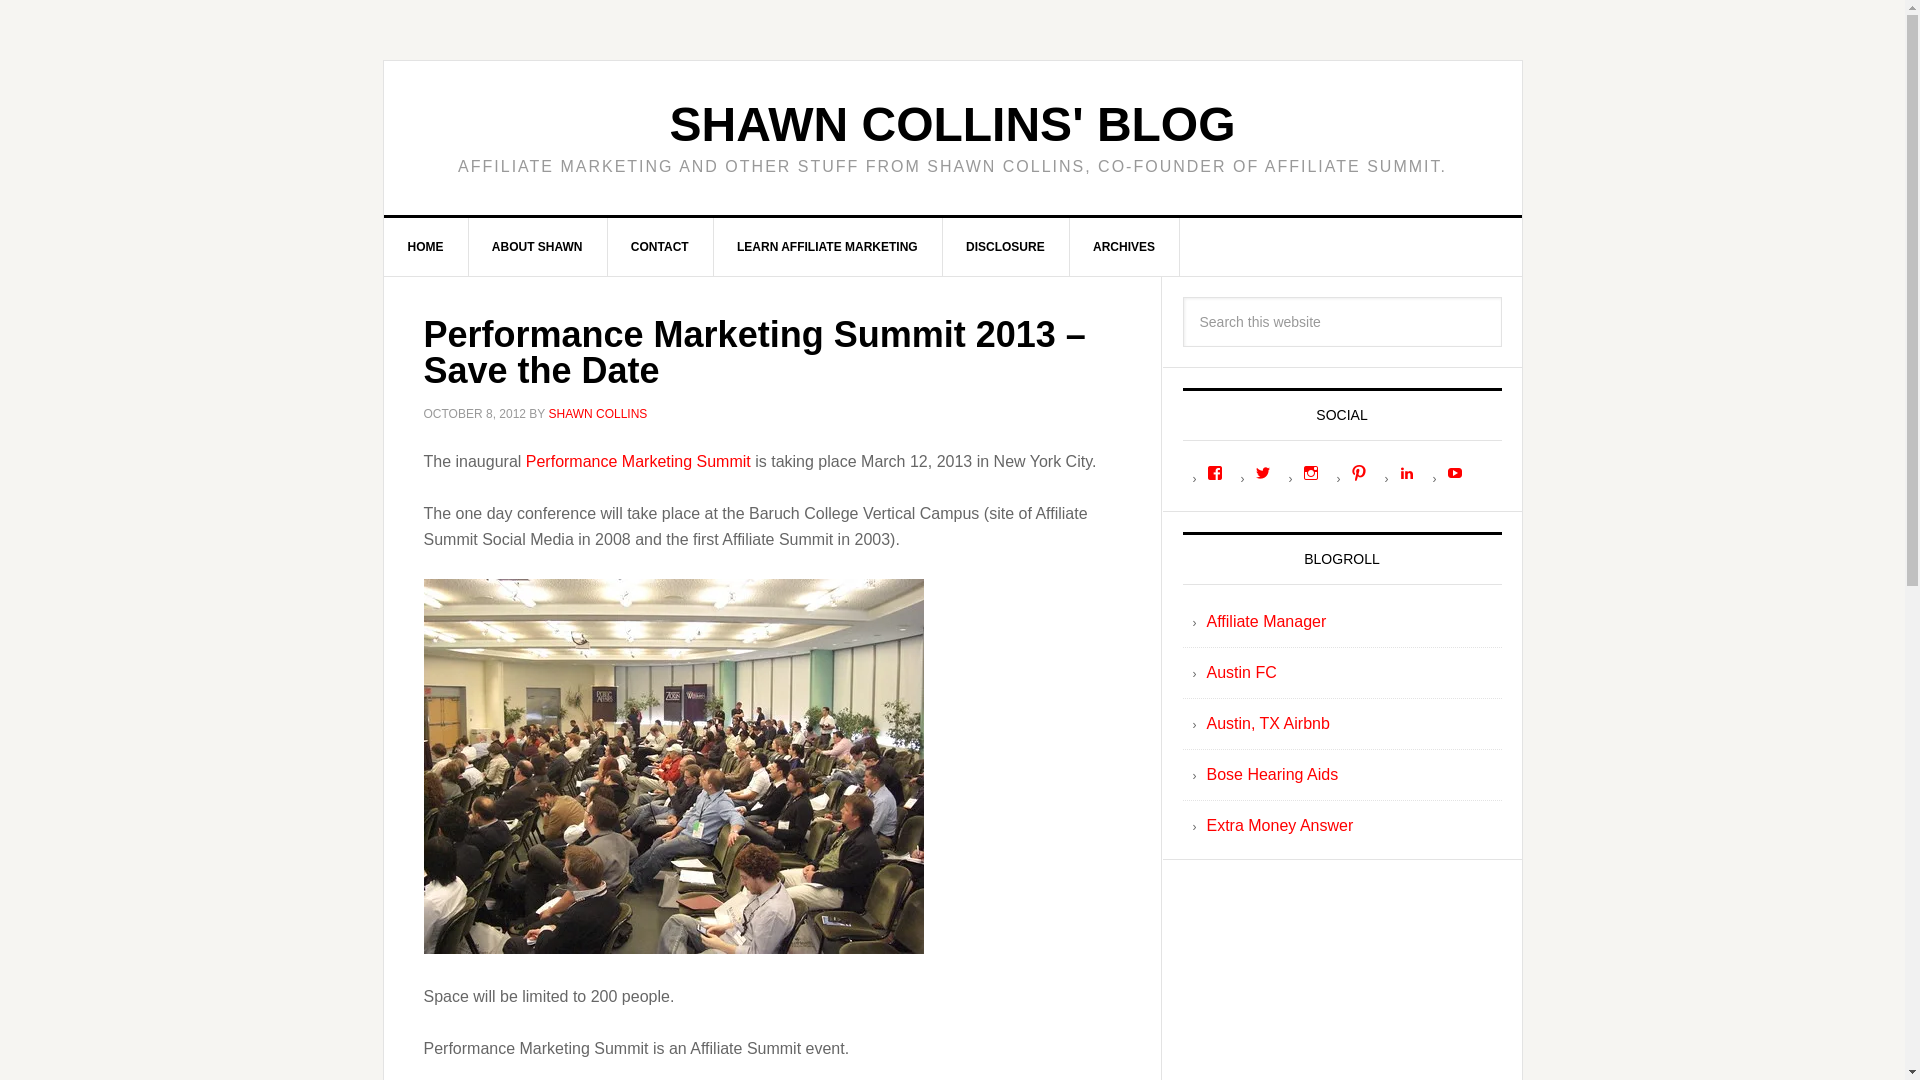 This screenshot has height=1080, width=1920. I want to click on LEARN AFFILIATE MARKETING, so click(827, 247).